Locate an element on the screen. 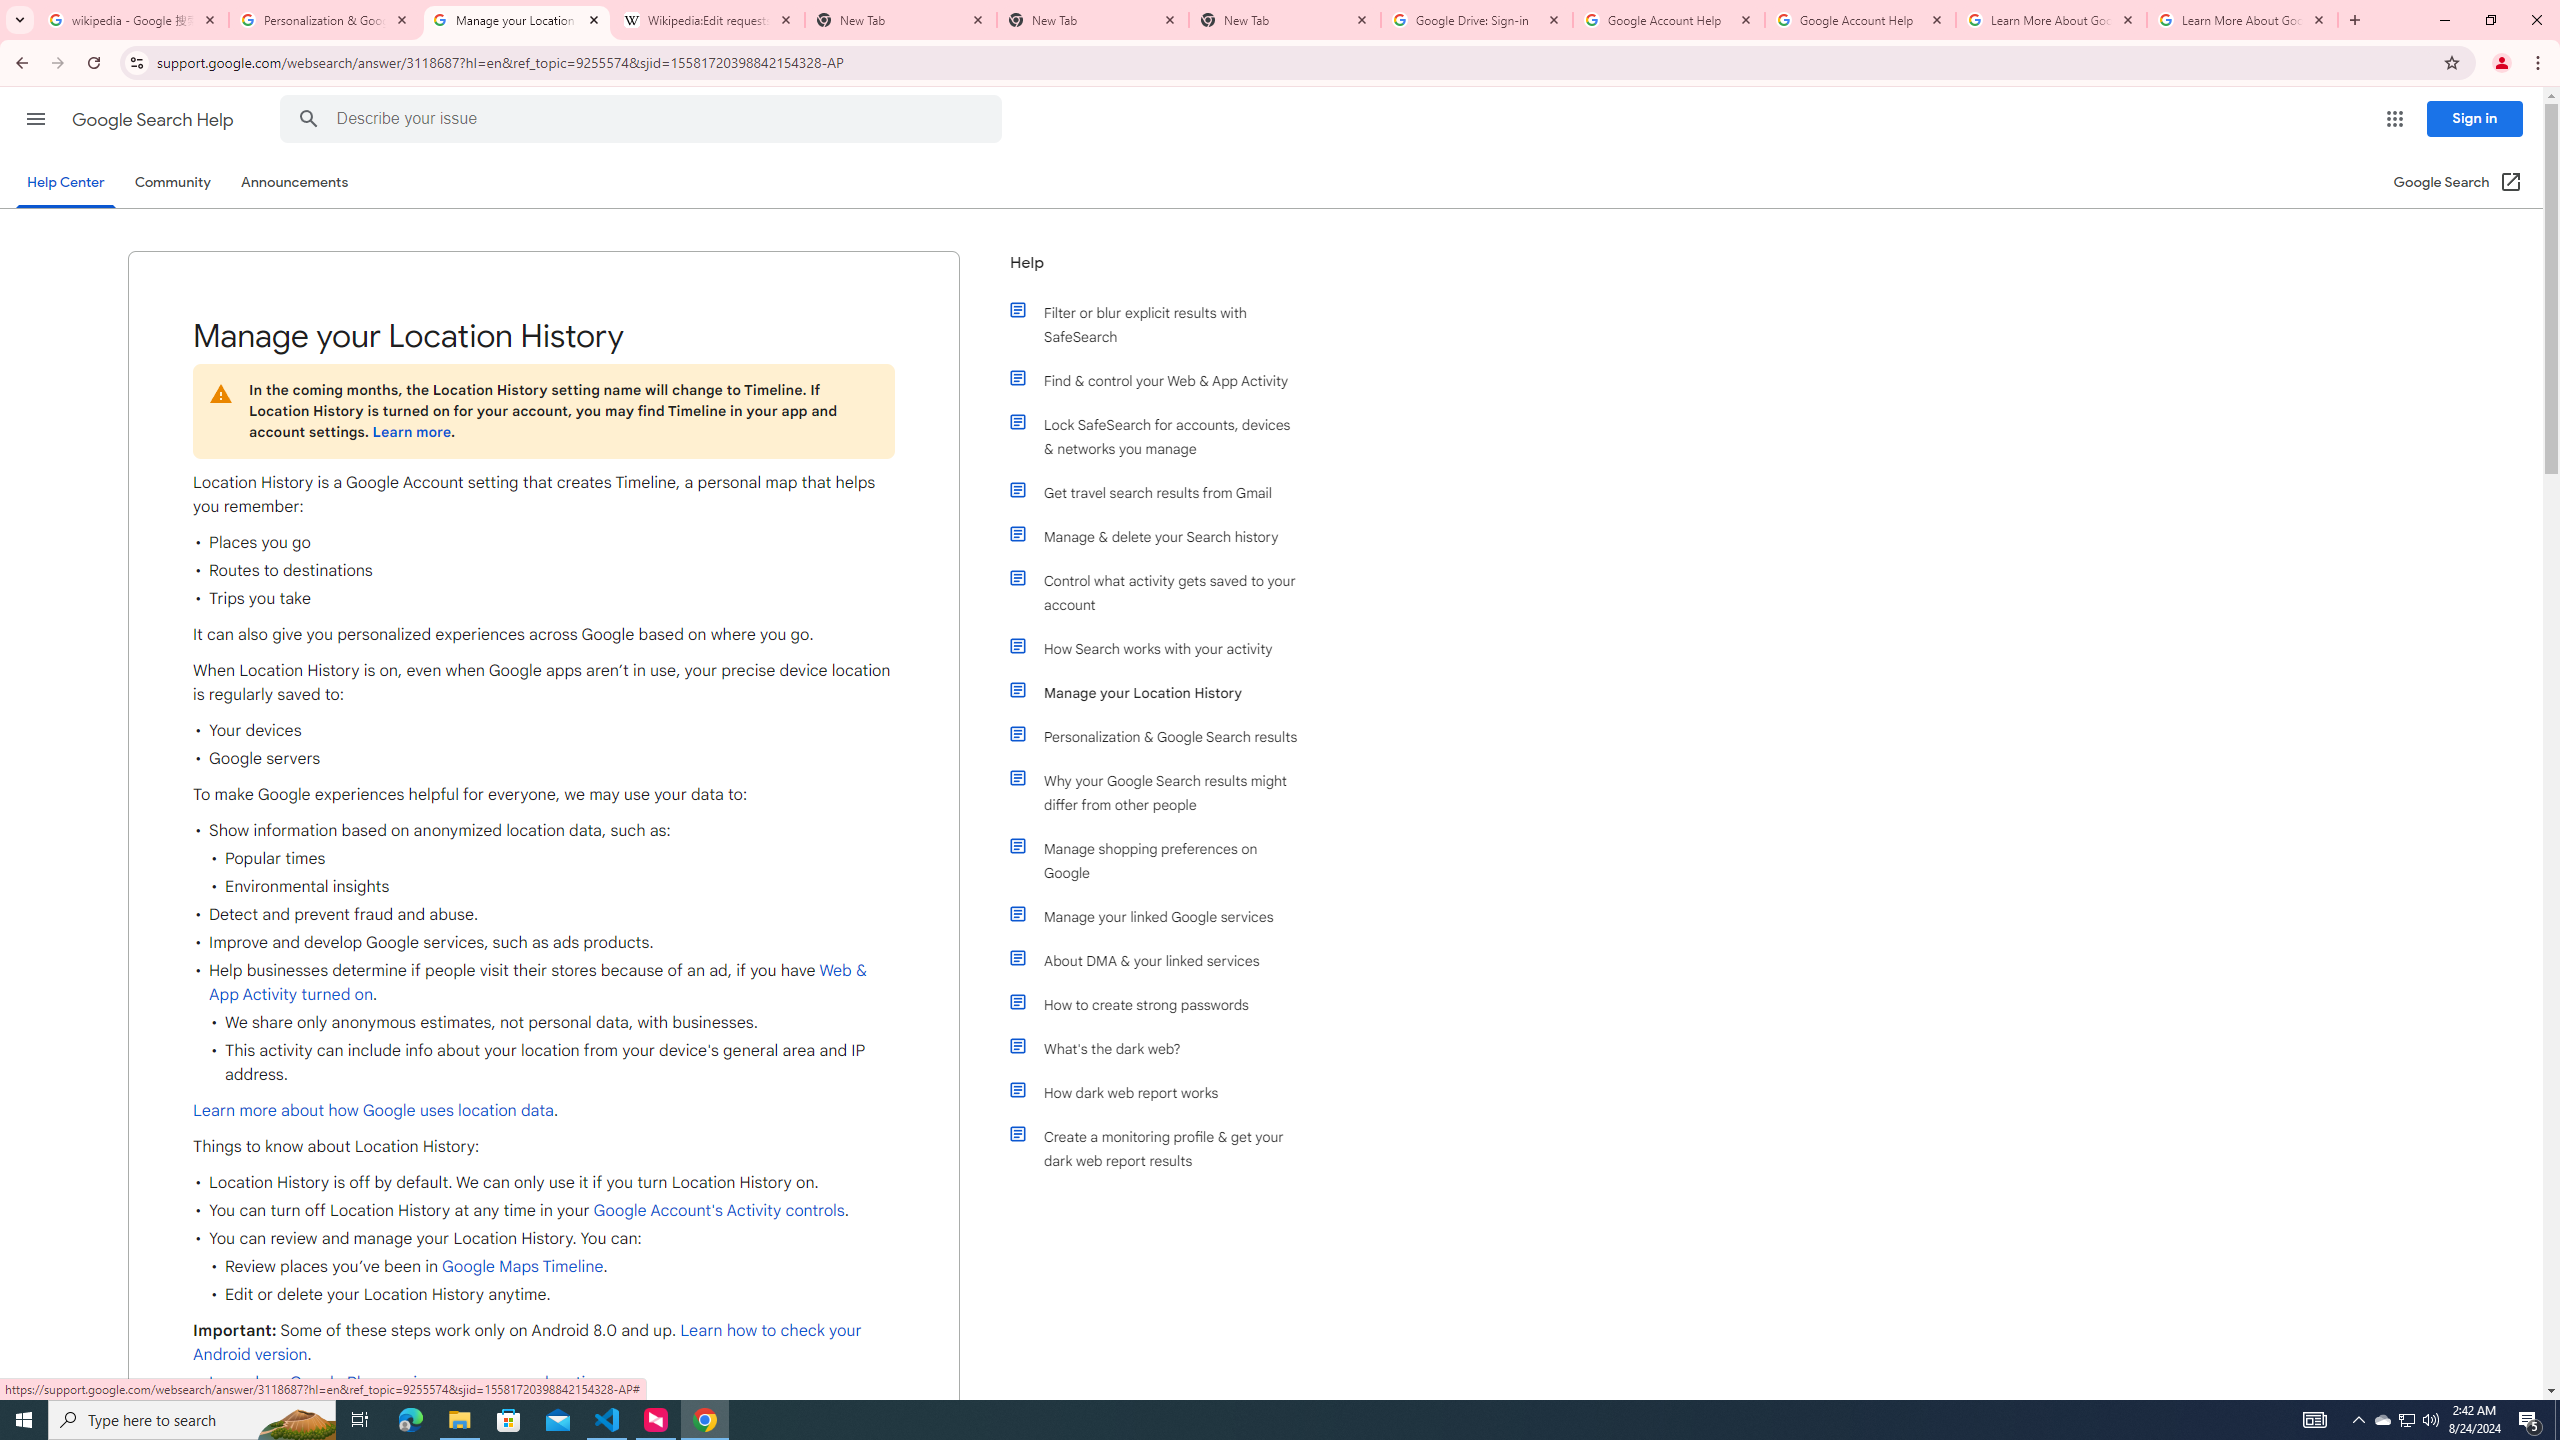 The width and height of the screenshot is (2560, 1440). New Tab is located at coordinates (1285, 20).